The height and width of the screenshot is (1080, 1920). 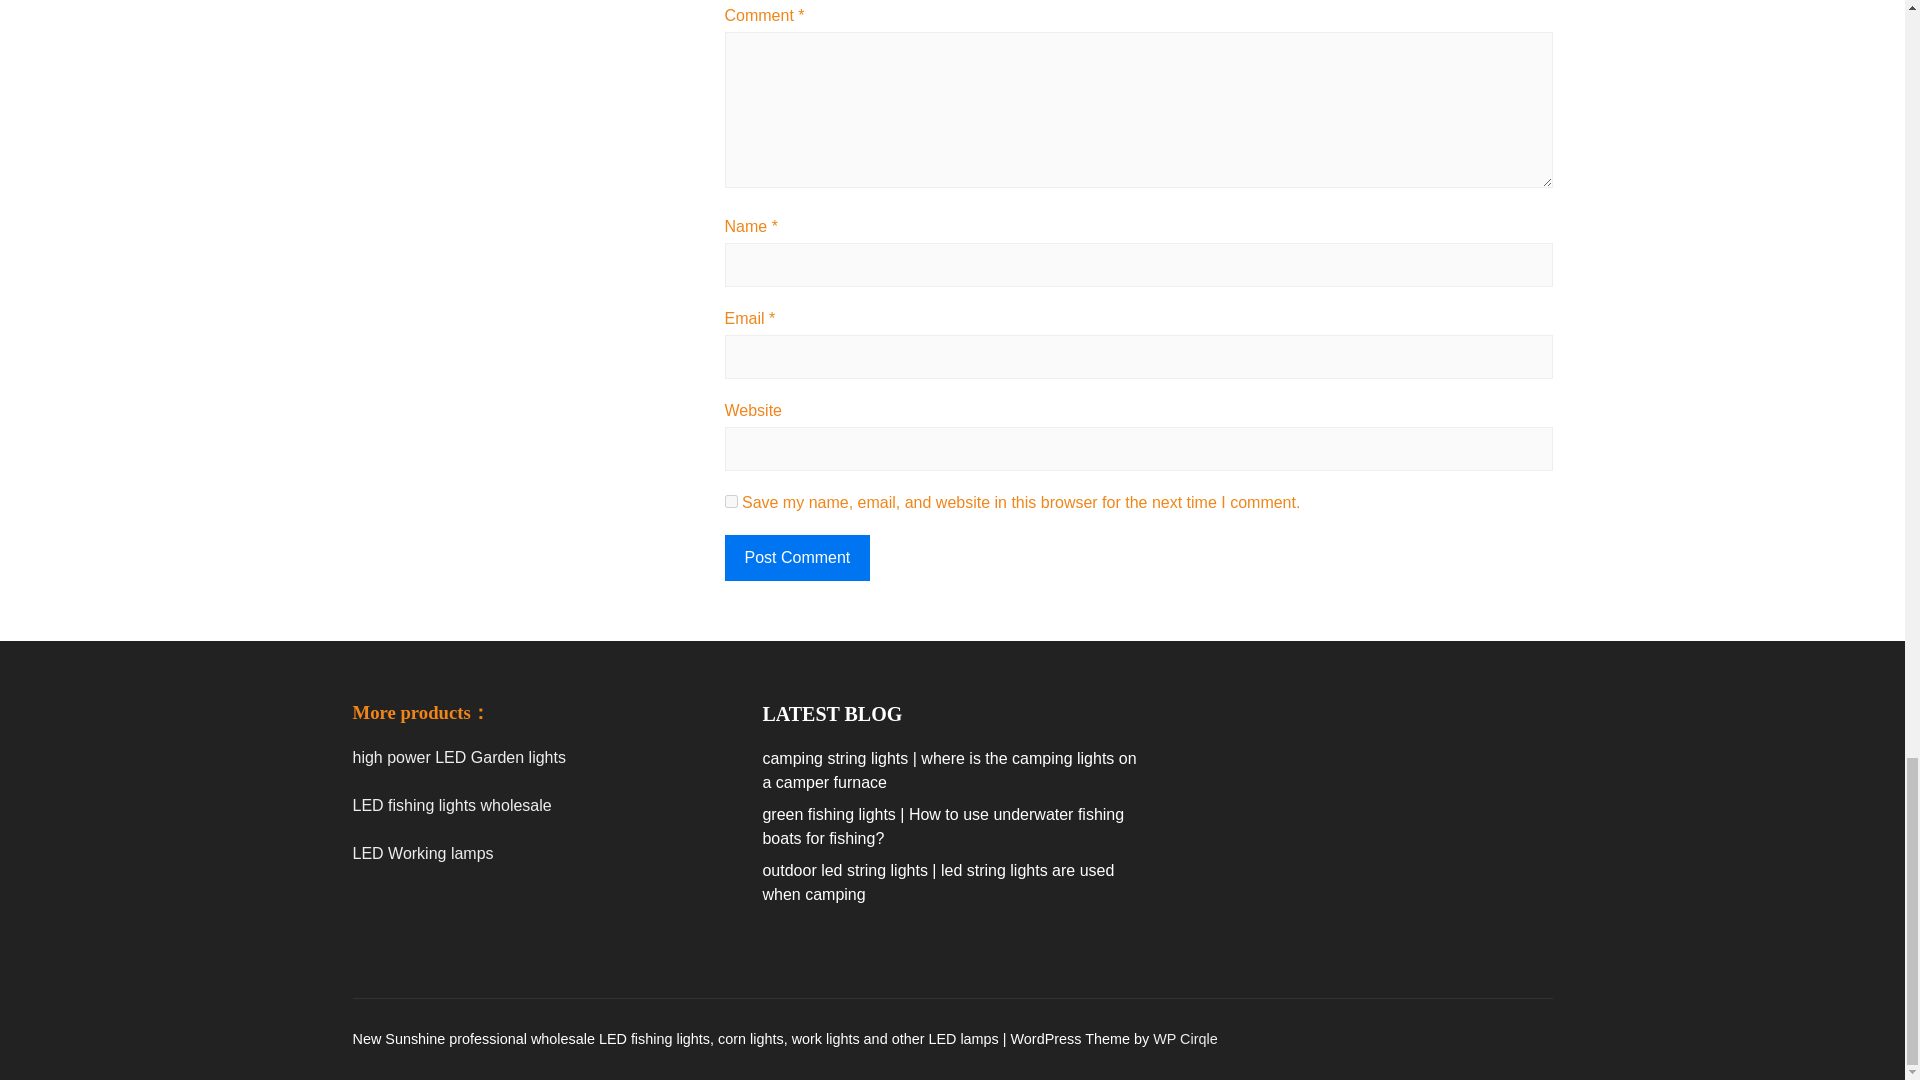 I want to click on LED fishing lights wholesale, so click(x=451, y=806).